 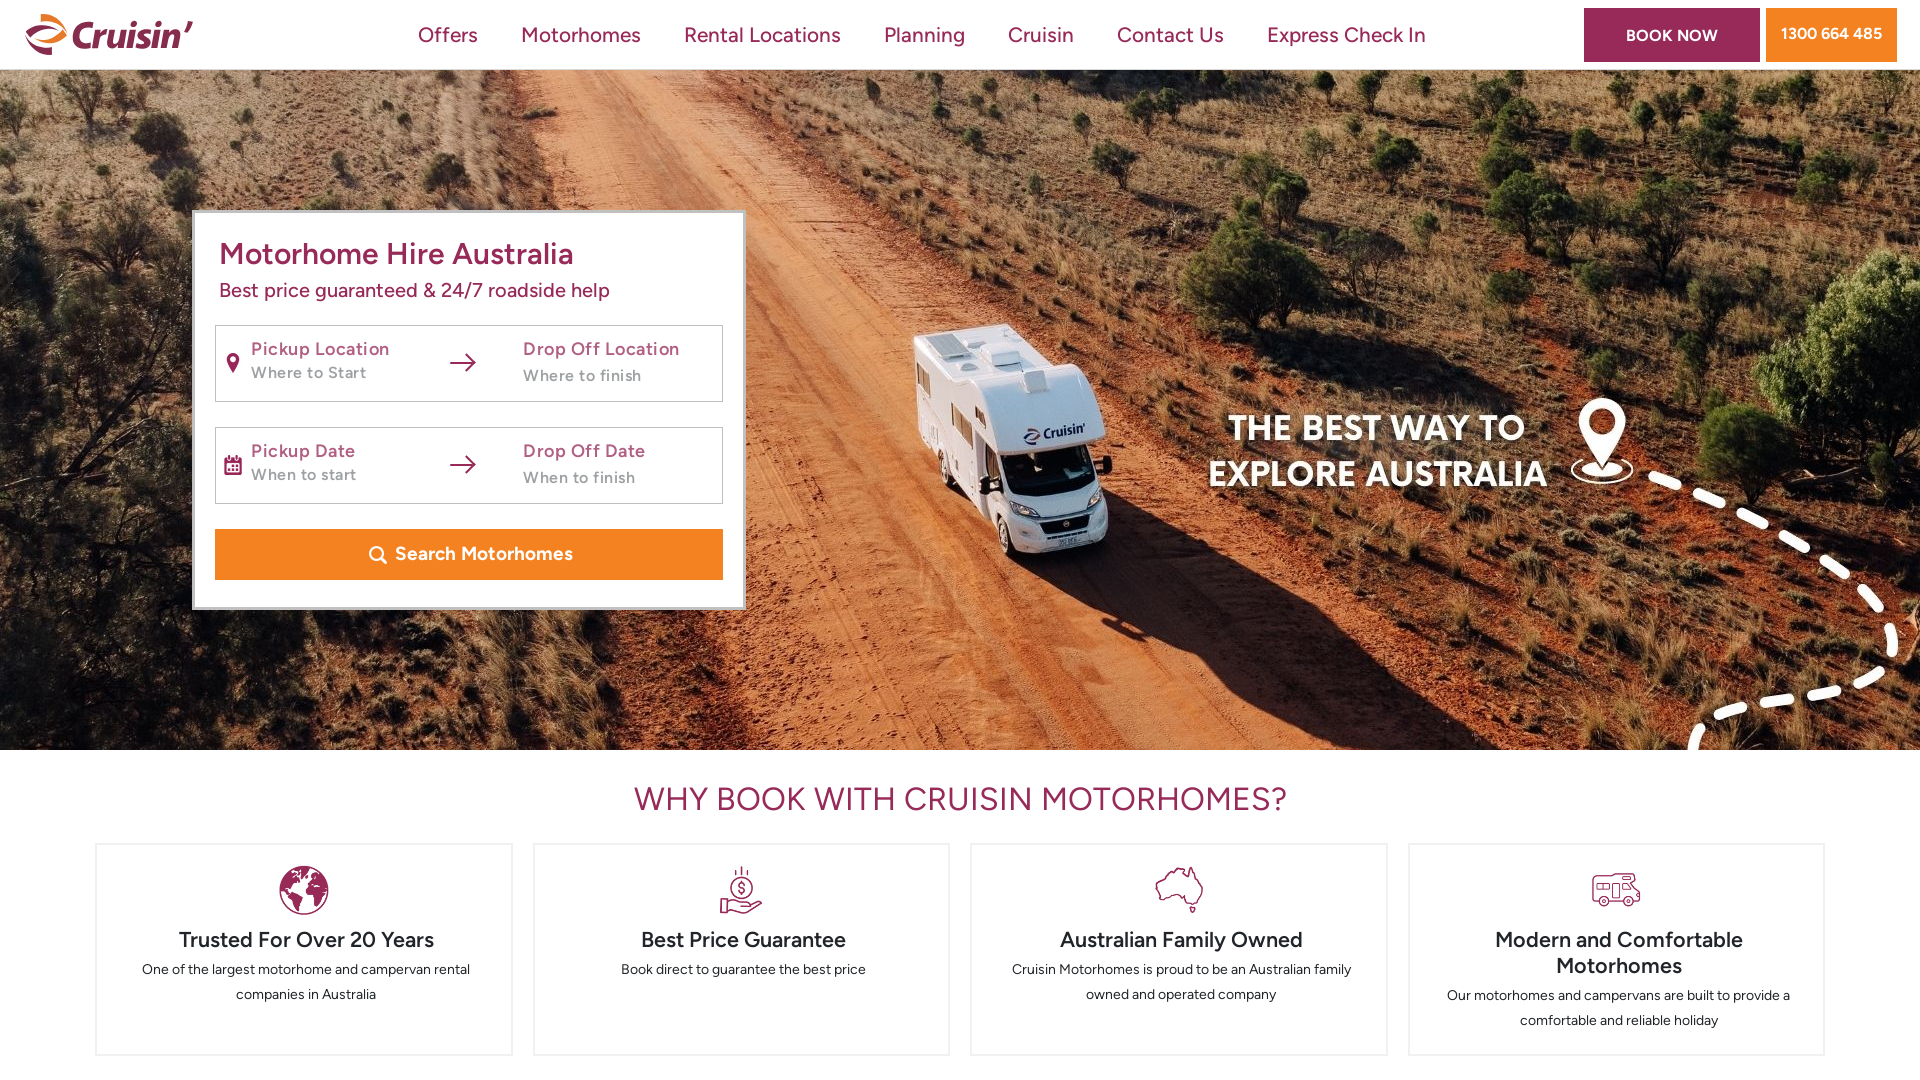 What do you see at coordinates (1832, 35) in the screenshot?
I see `1300 664 485` at bounding box center [1832, 35].